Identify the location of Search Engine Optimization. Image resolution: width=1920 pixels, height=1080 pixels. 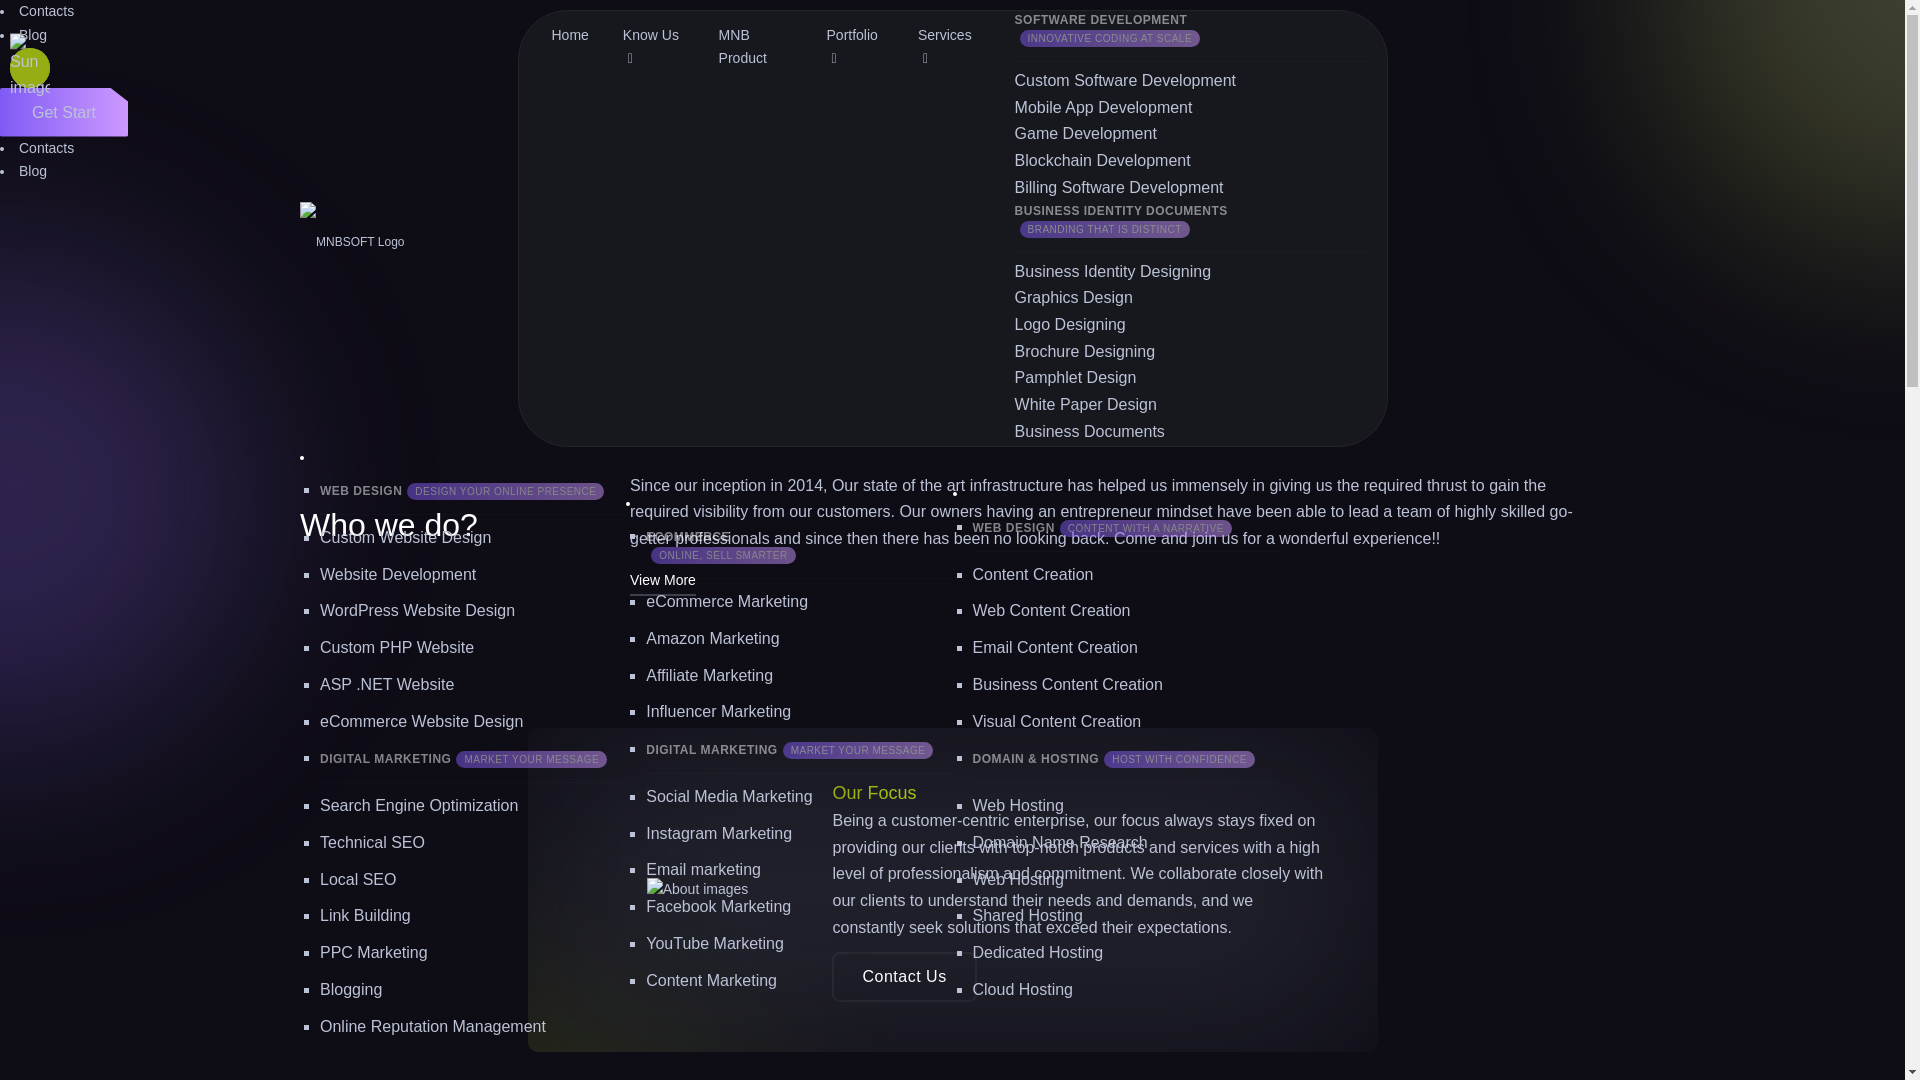
(419, 806).